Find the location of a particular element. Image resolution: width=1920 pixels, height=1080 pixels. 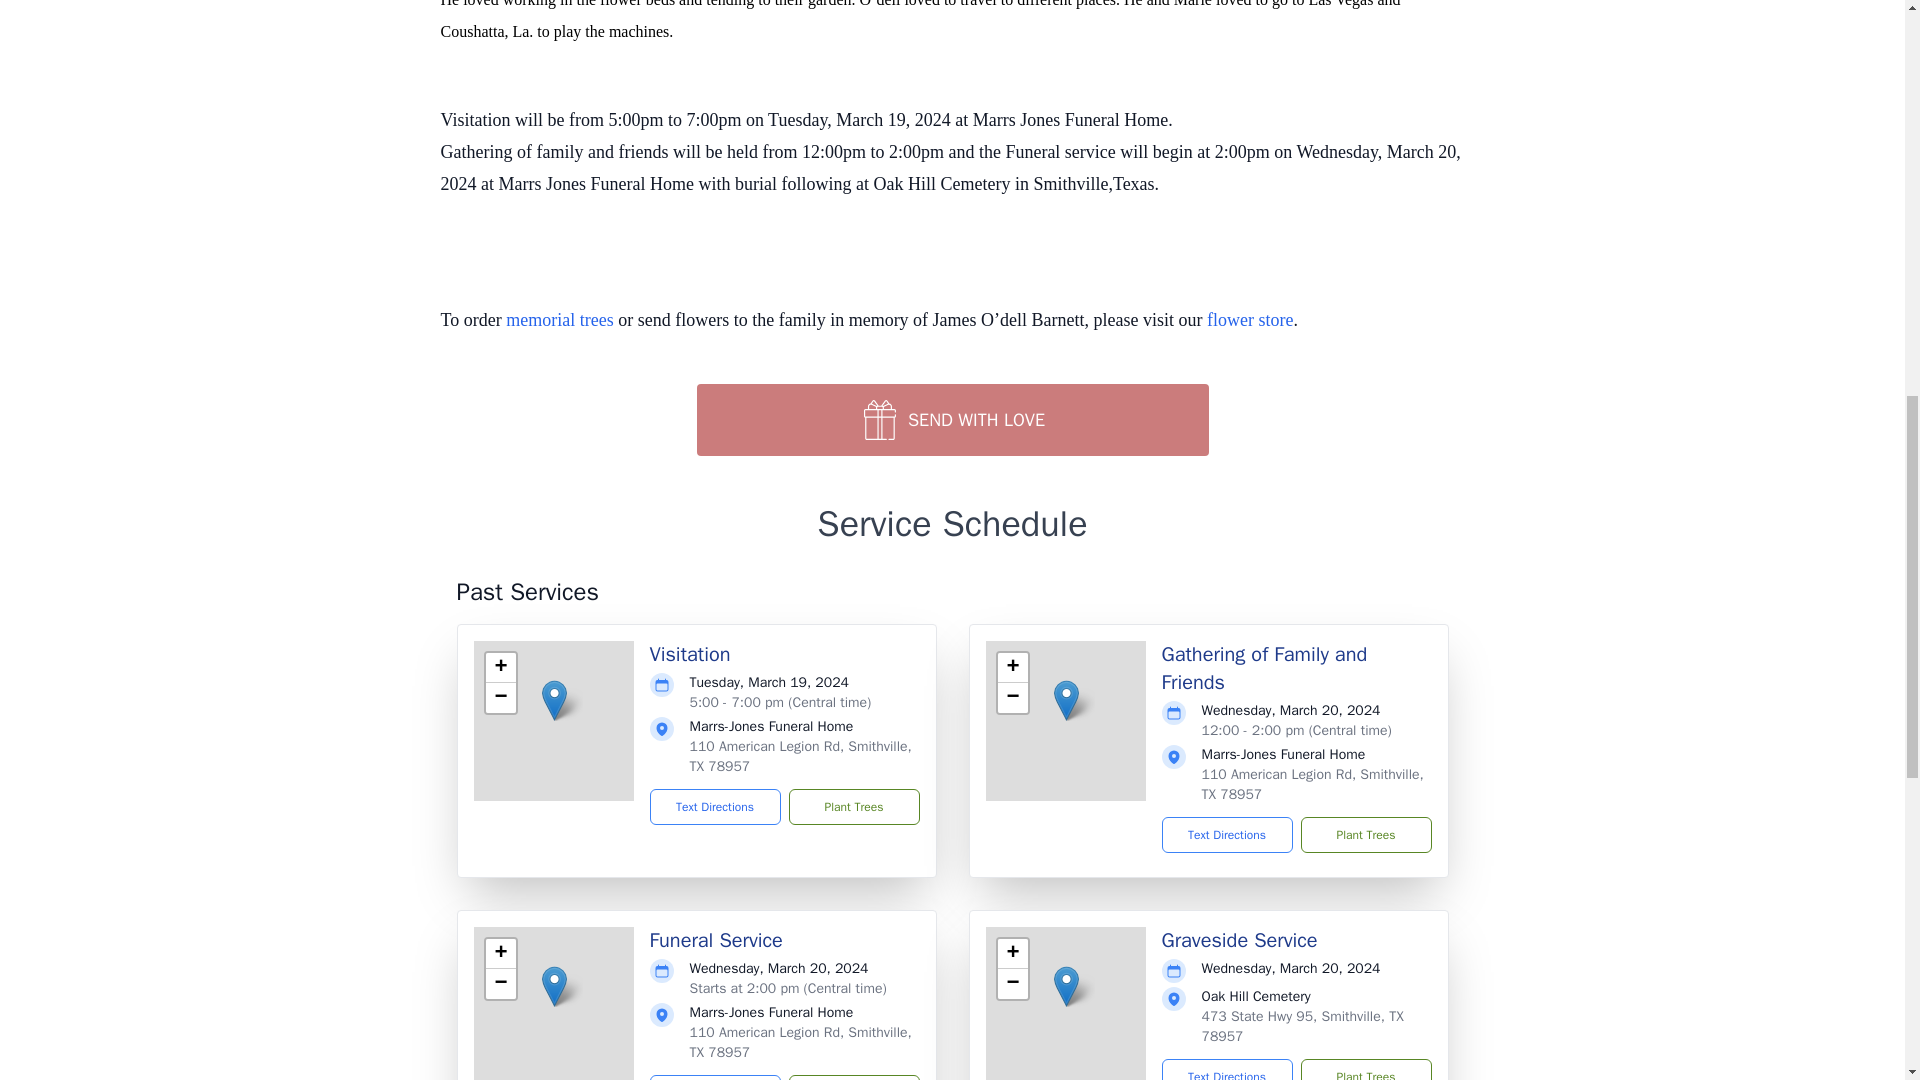

Plant Trees is located at coordinates (853, 807).